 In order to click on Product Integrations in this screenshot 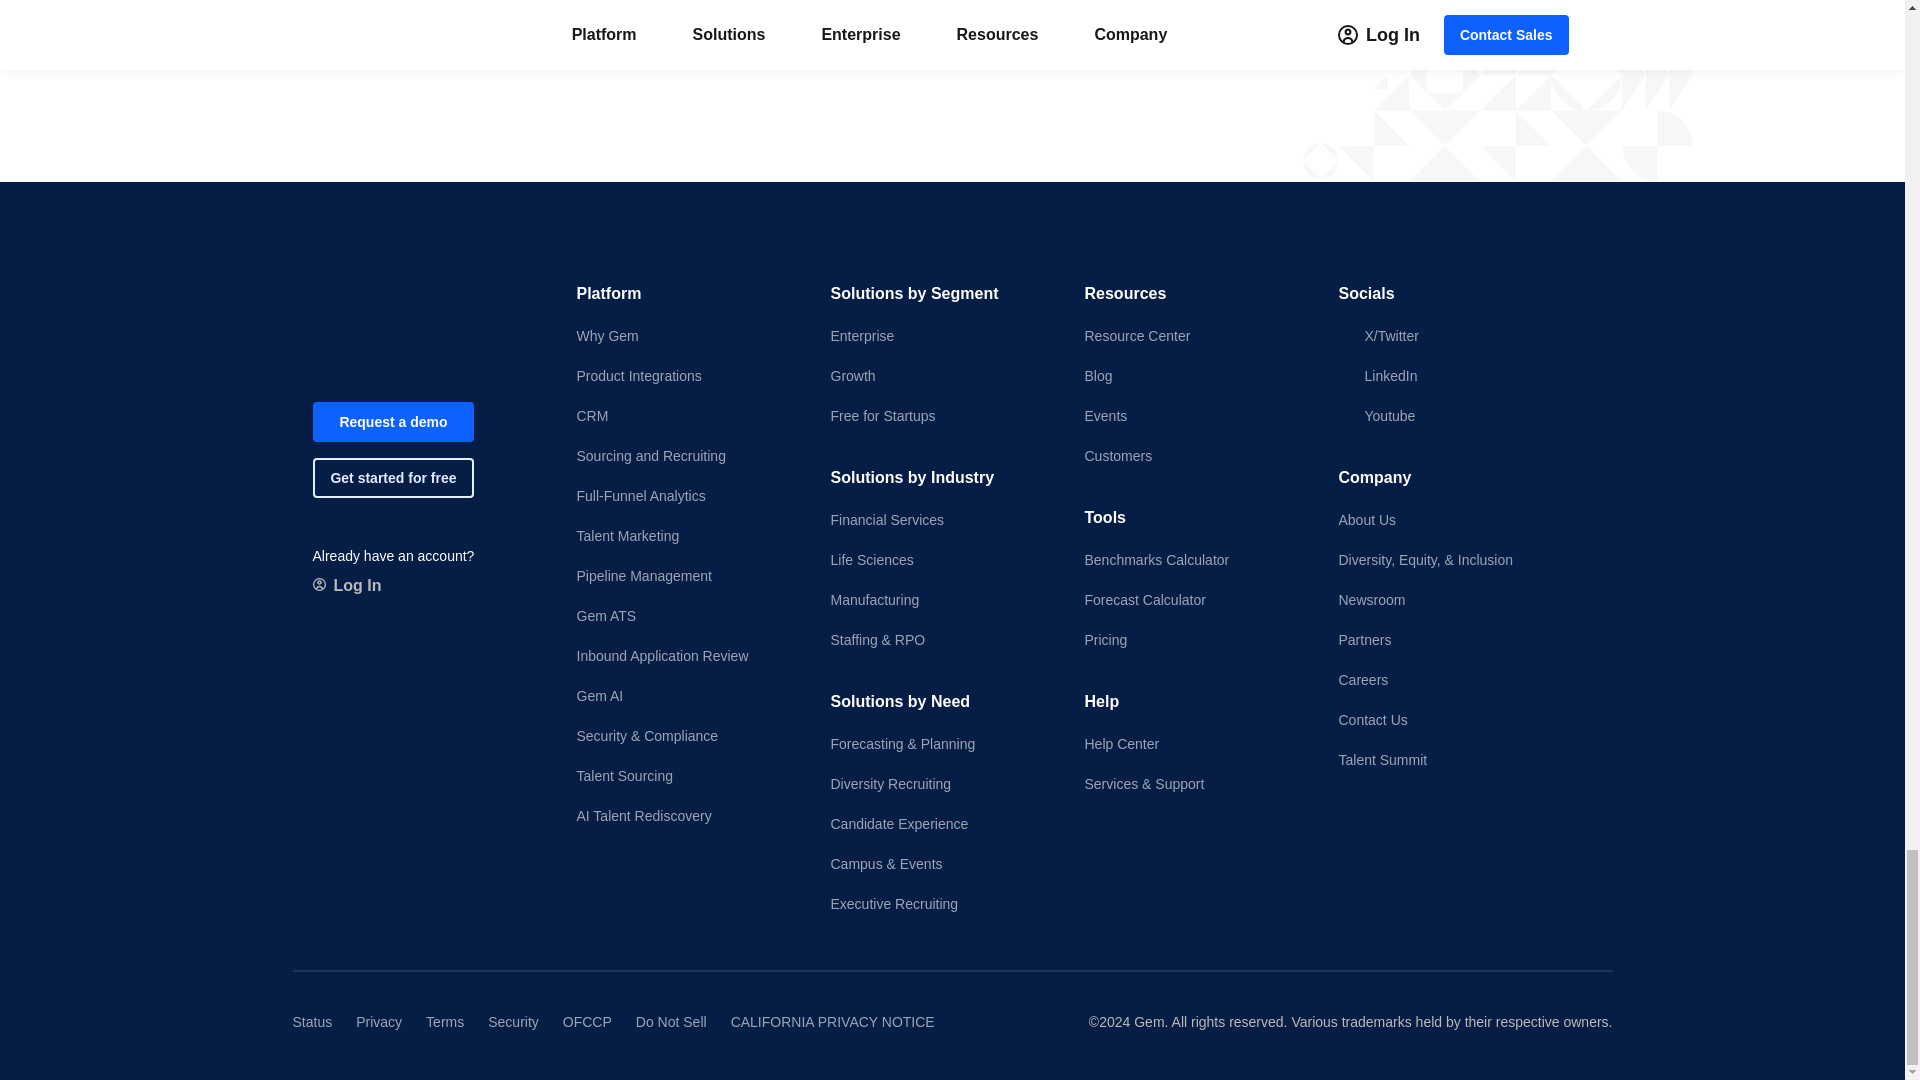, I will do `click(686, 376)`.